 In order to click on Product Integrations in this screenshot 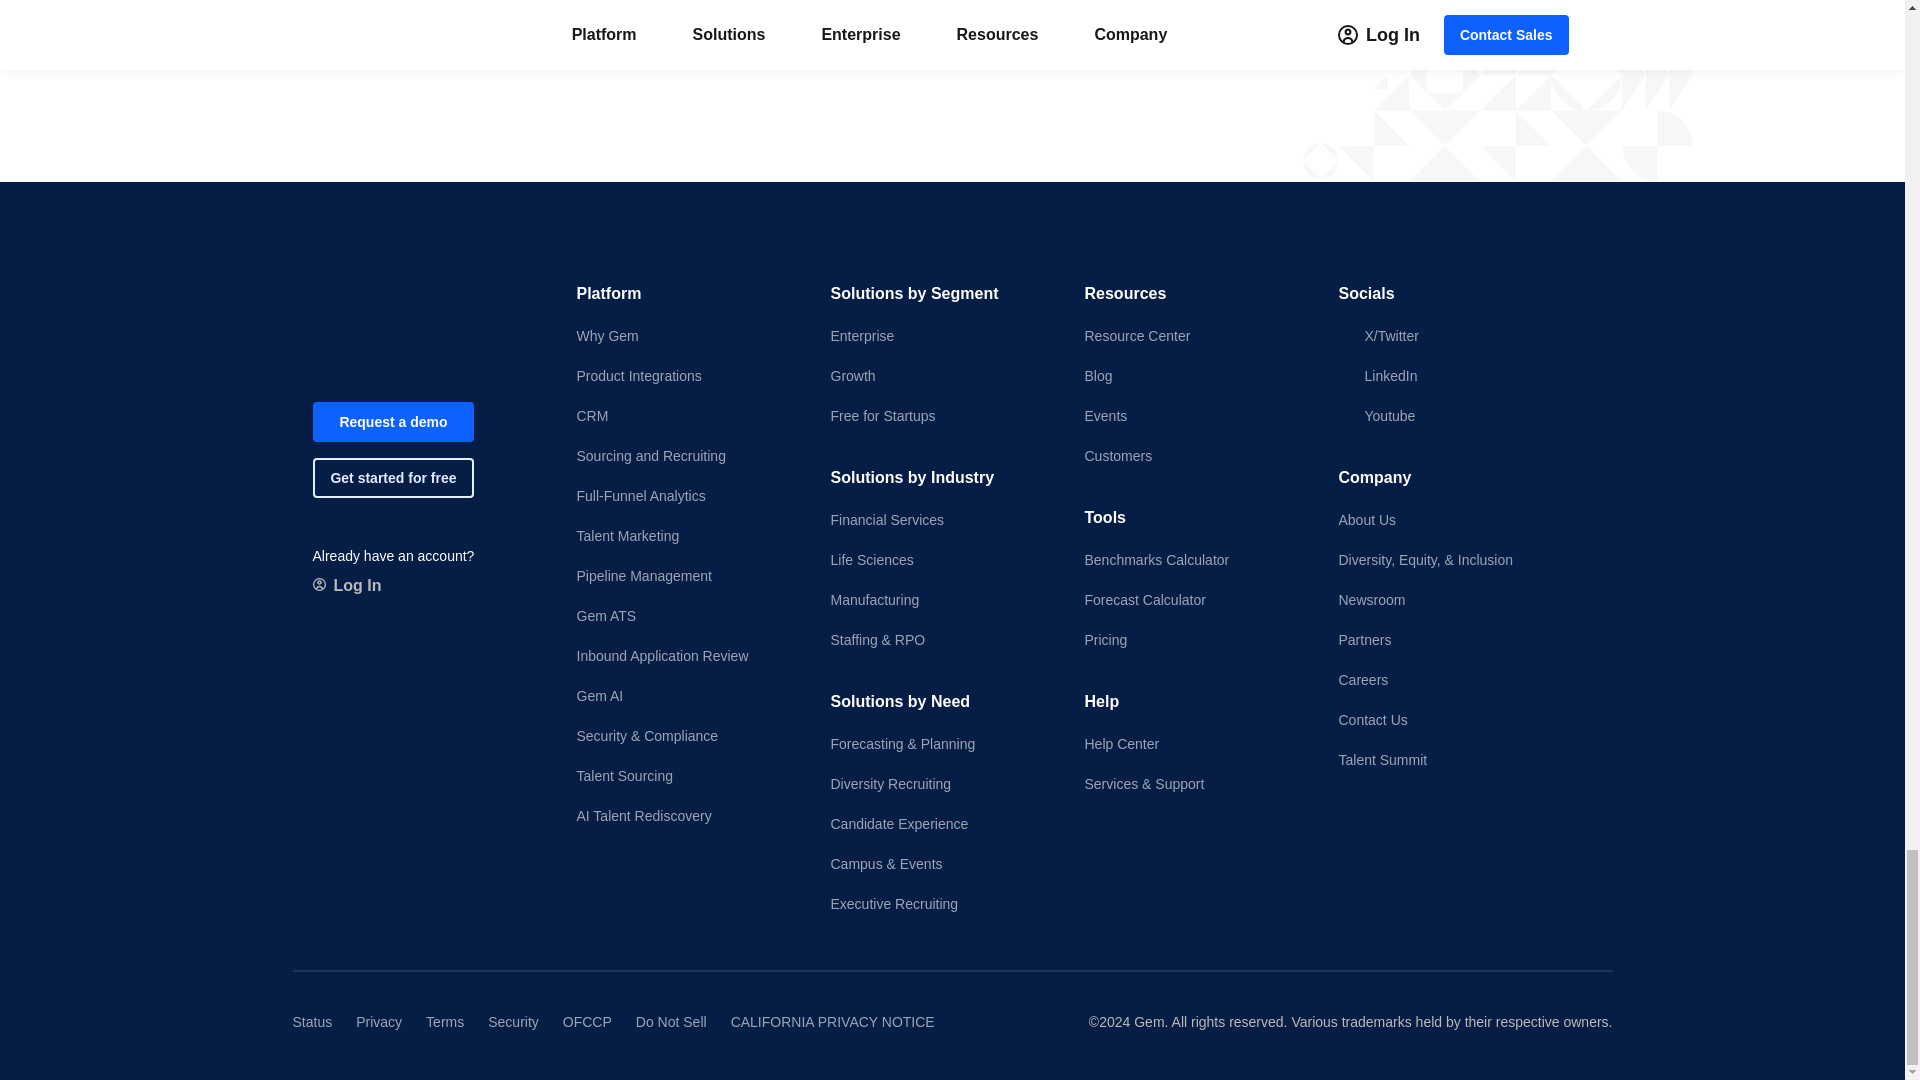, I will do `click(686, 376)`.